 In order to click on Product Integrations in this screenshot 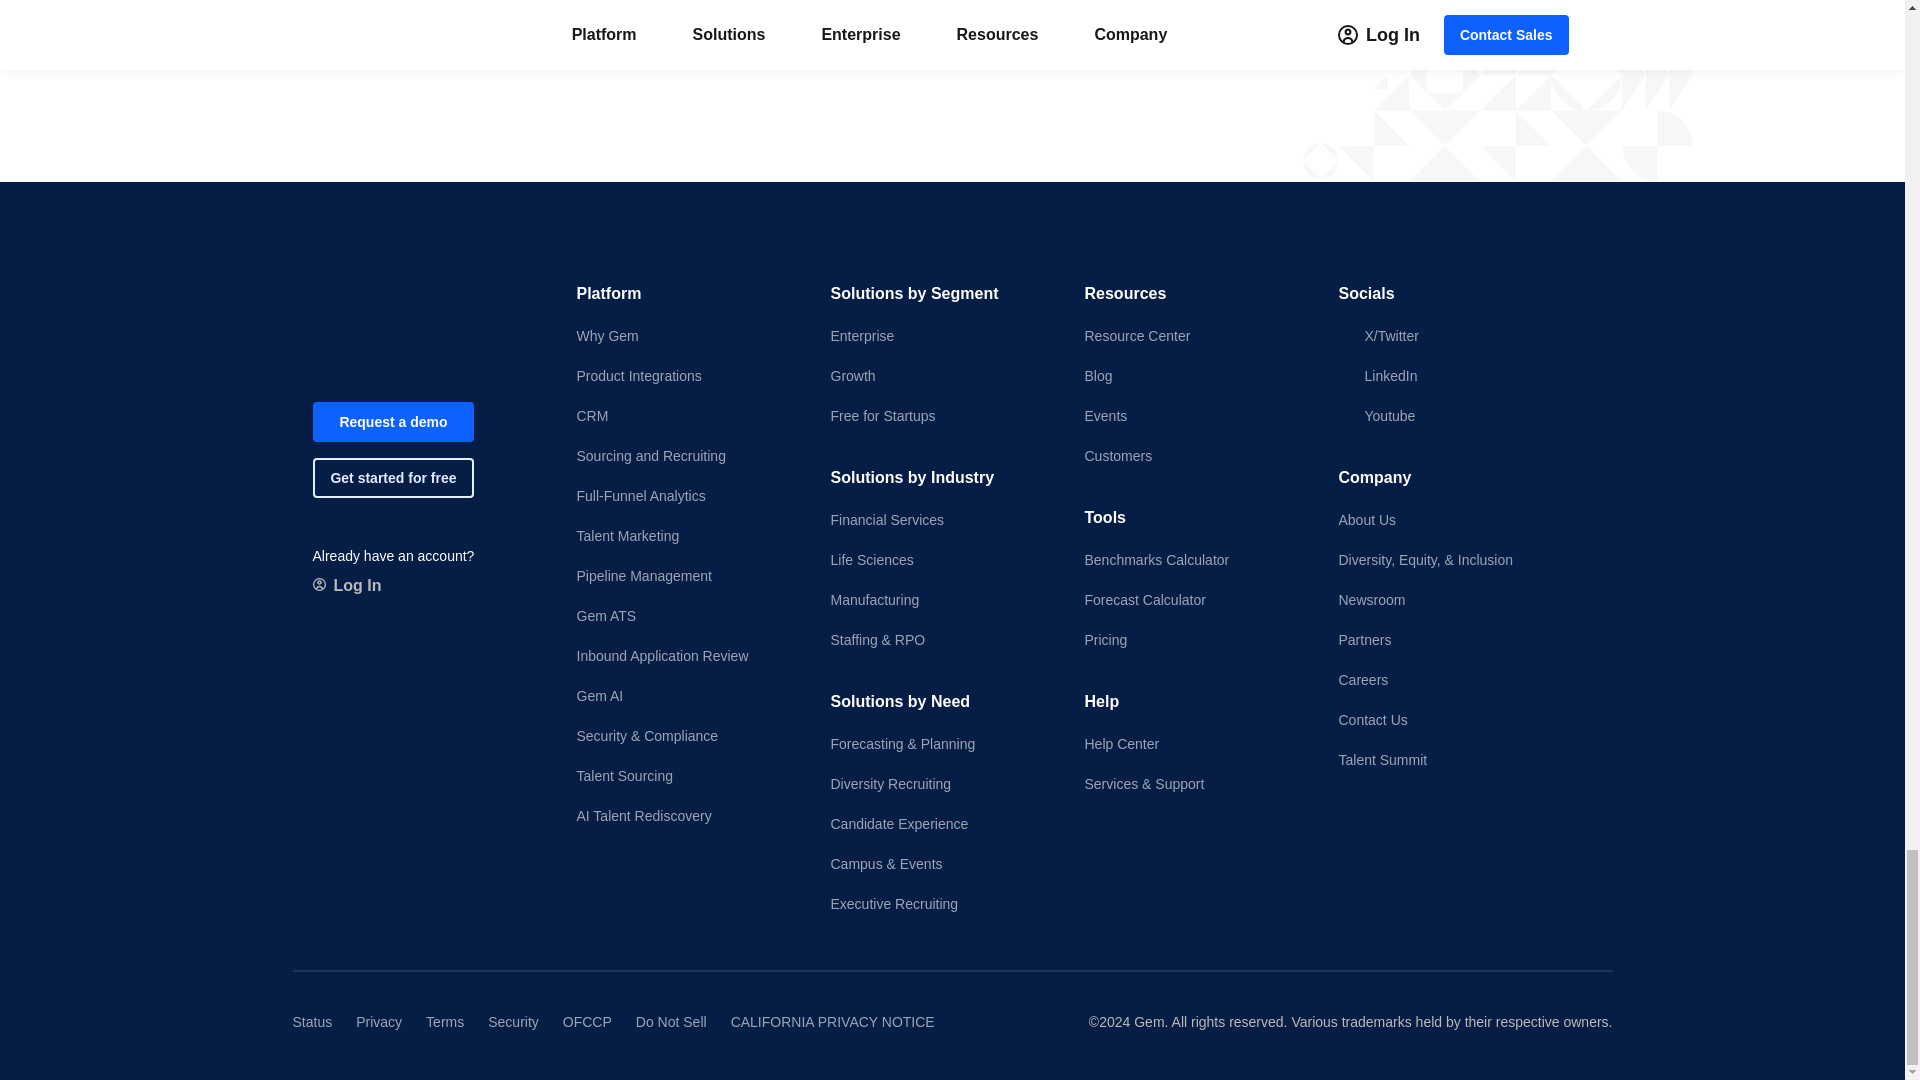, I will do `click(686, 376)`.